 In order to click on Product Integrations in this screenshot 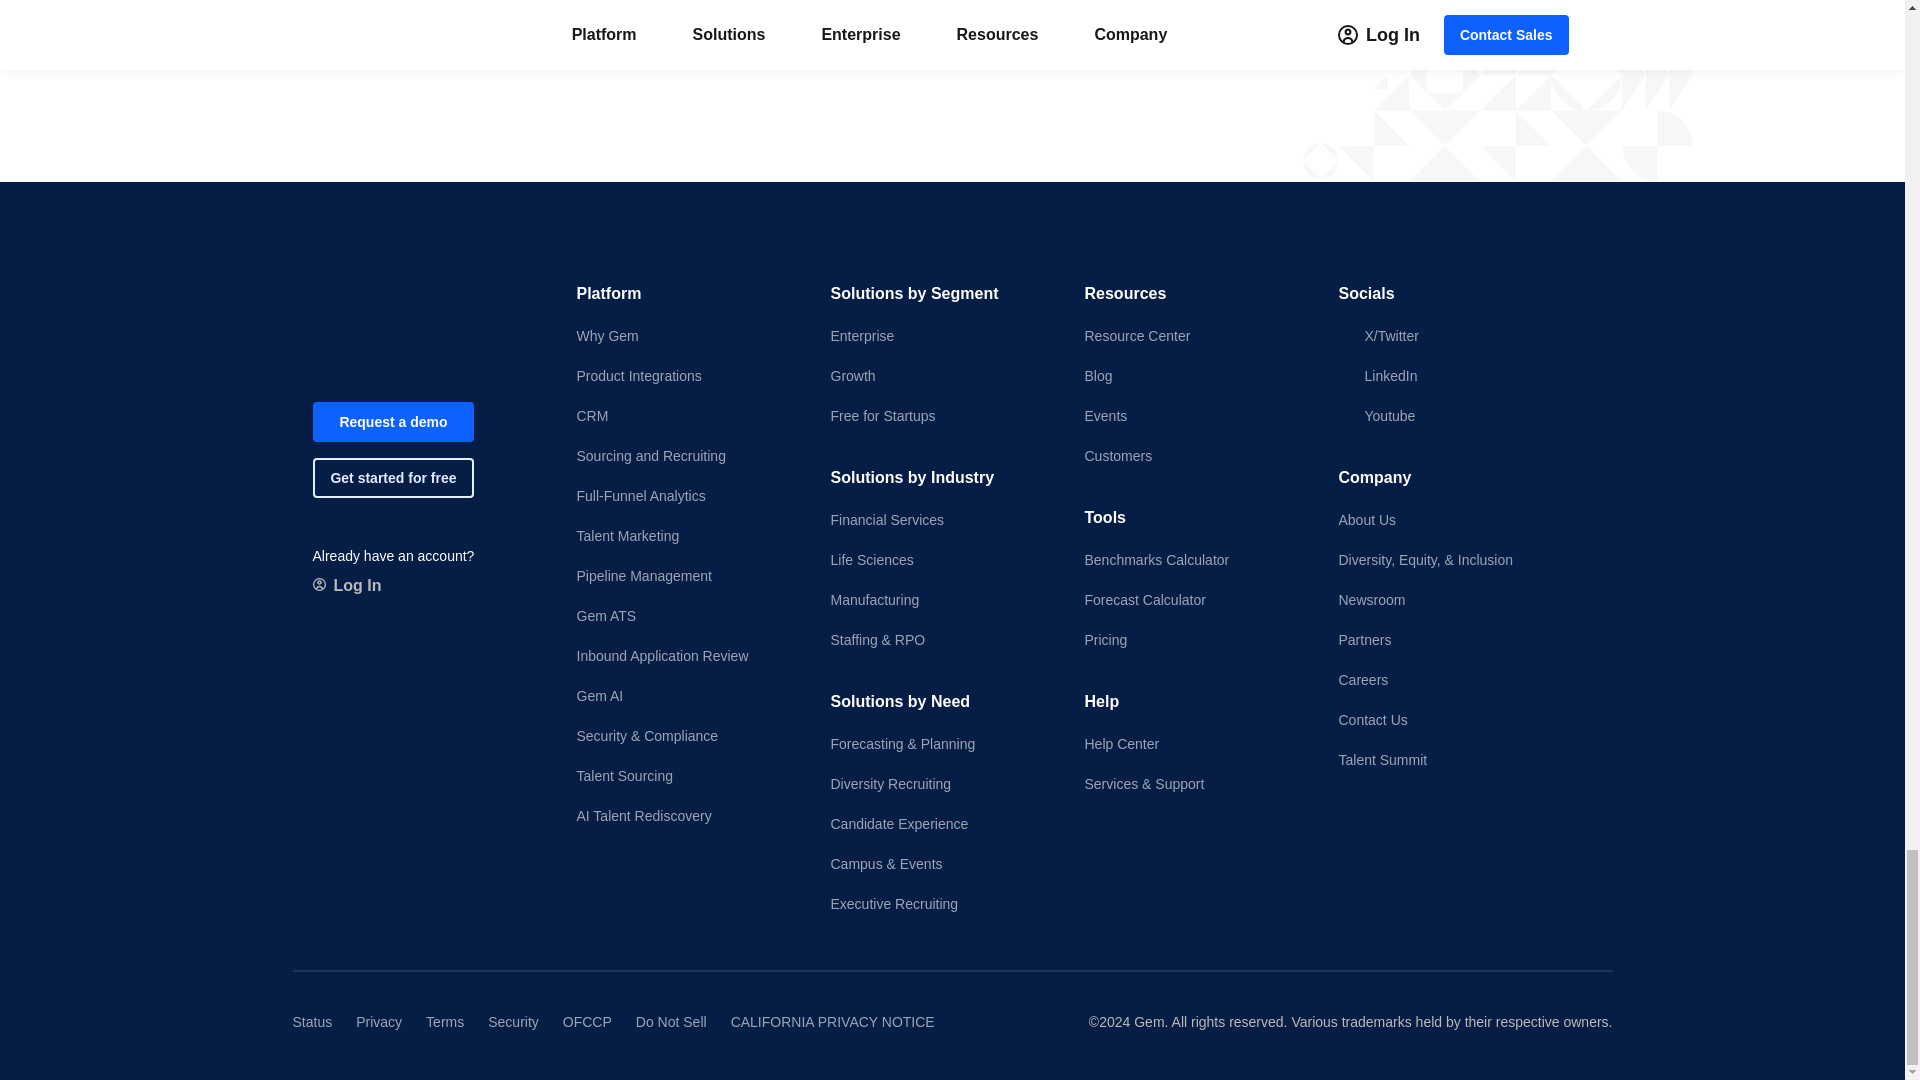, I will do `click(686, 376)`.